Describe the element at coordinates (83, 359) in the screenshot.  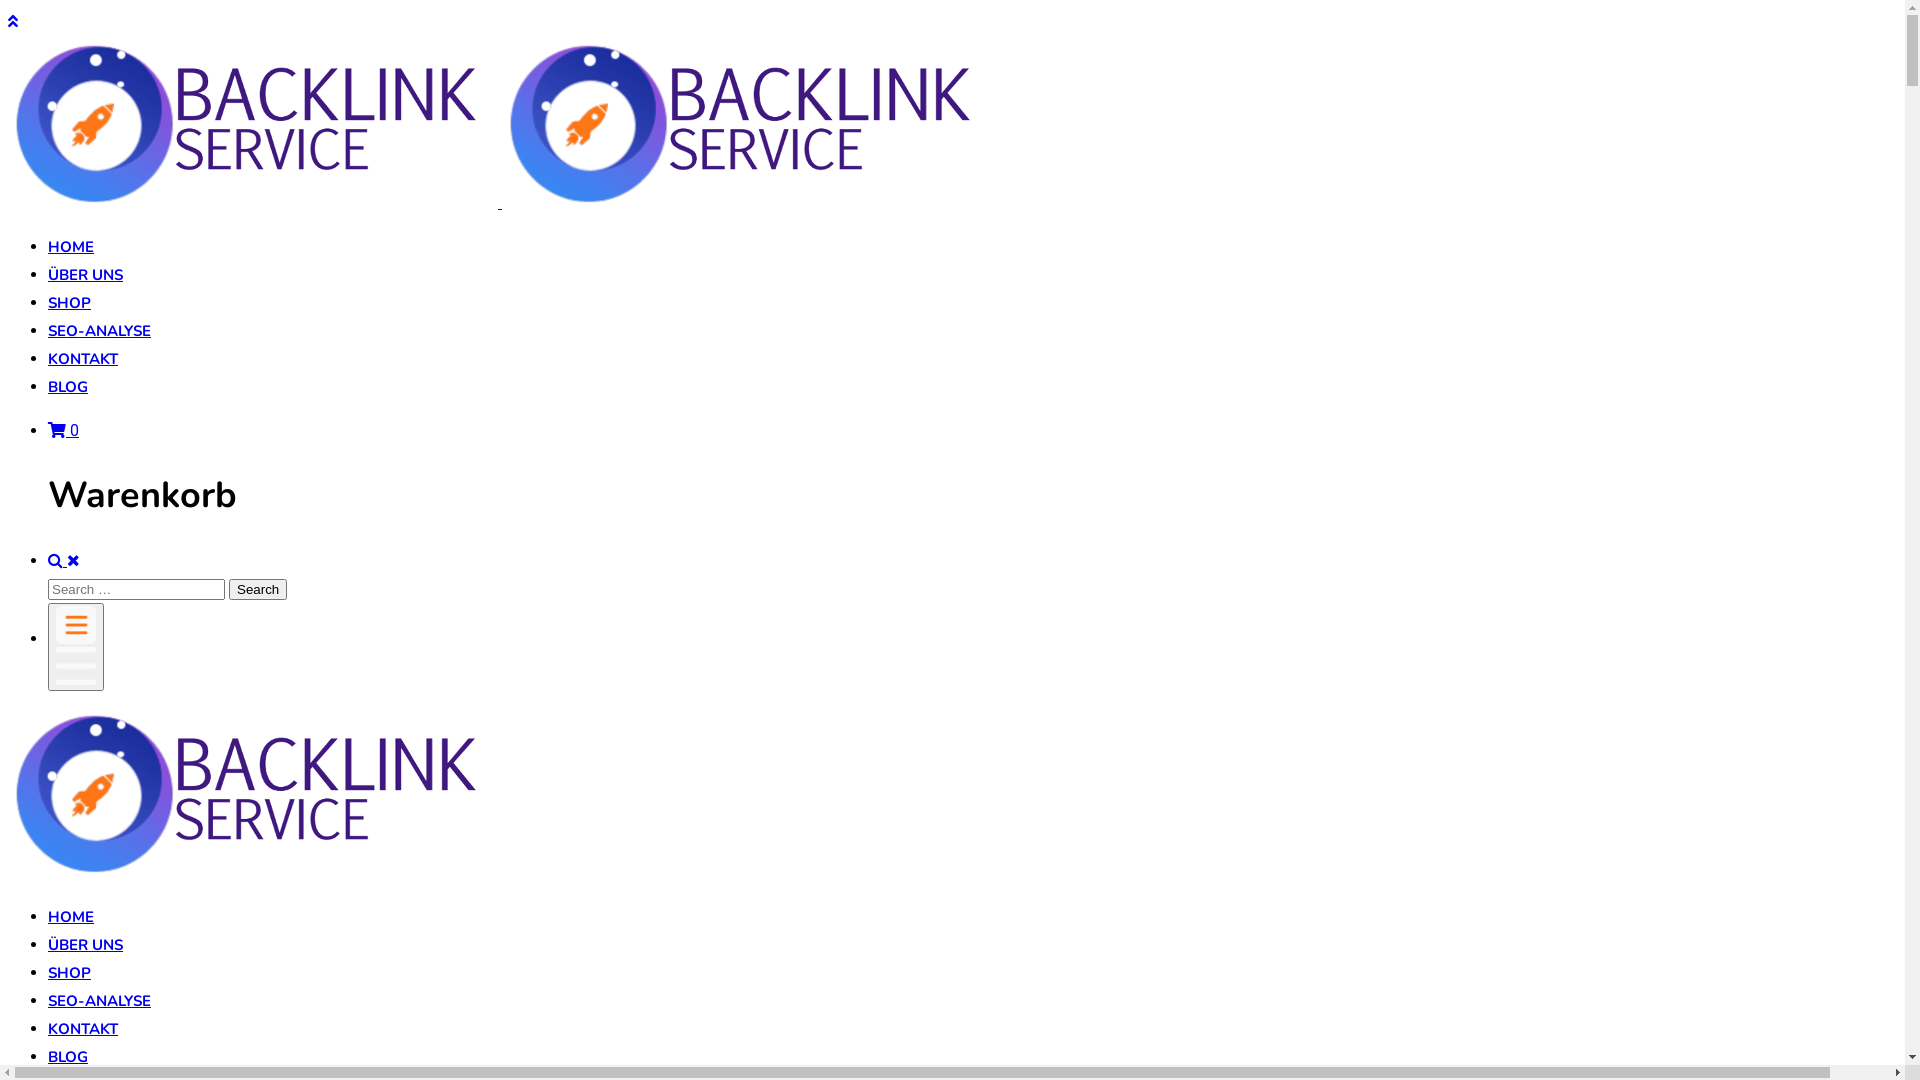
I see `KONTAKT` at that location.